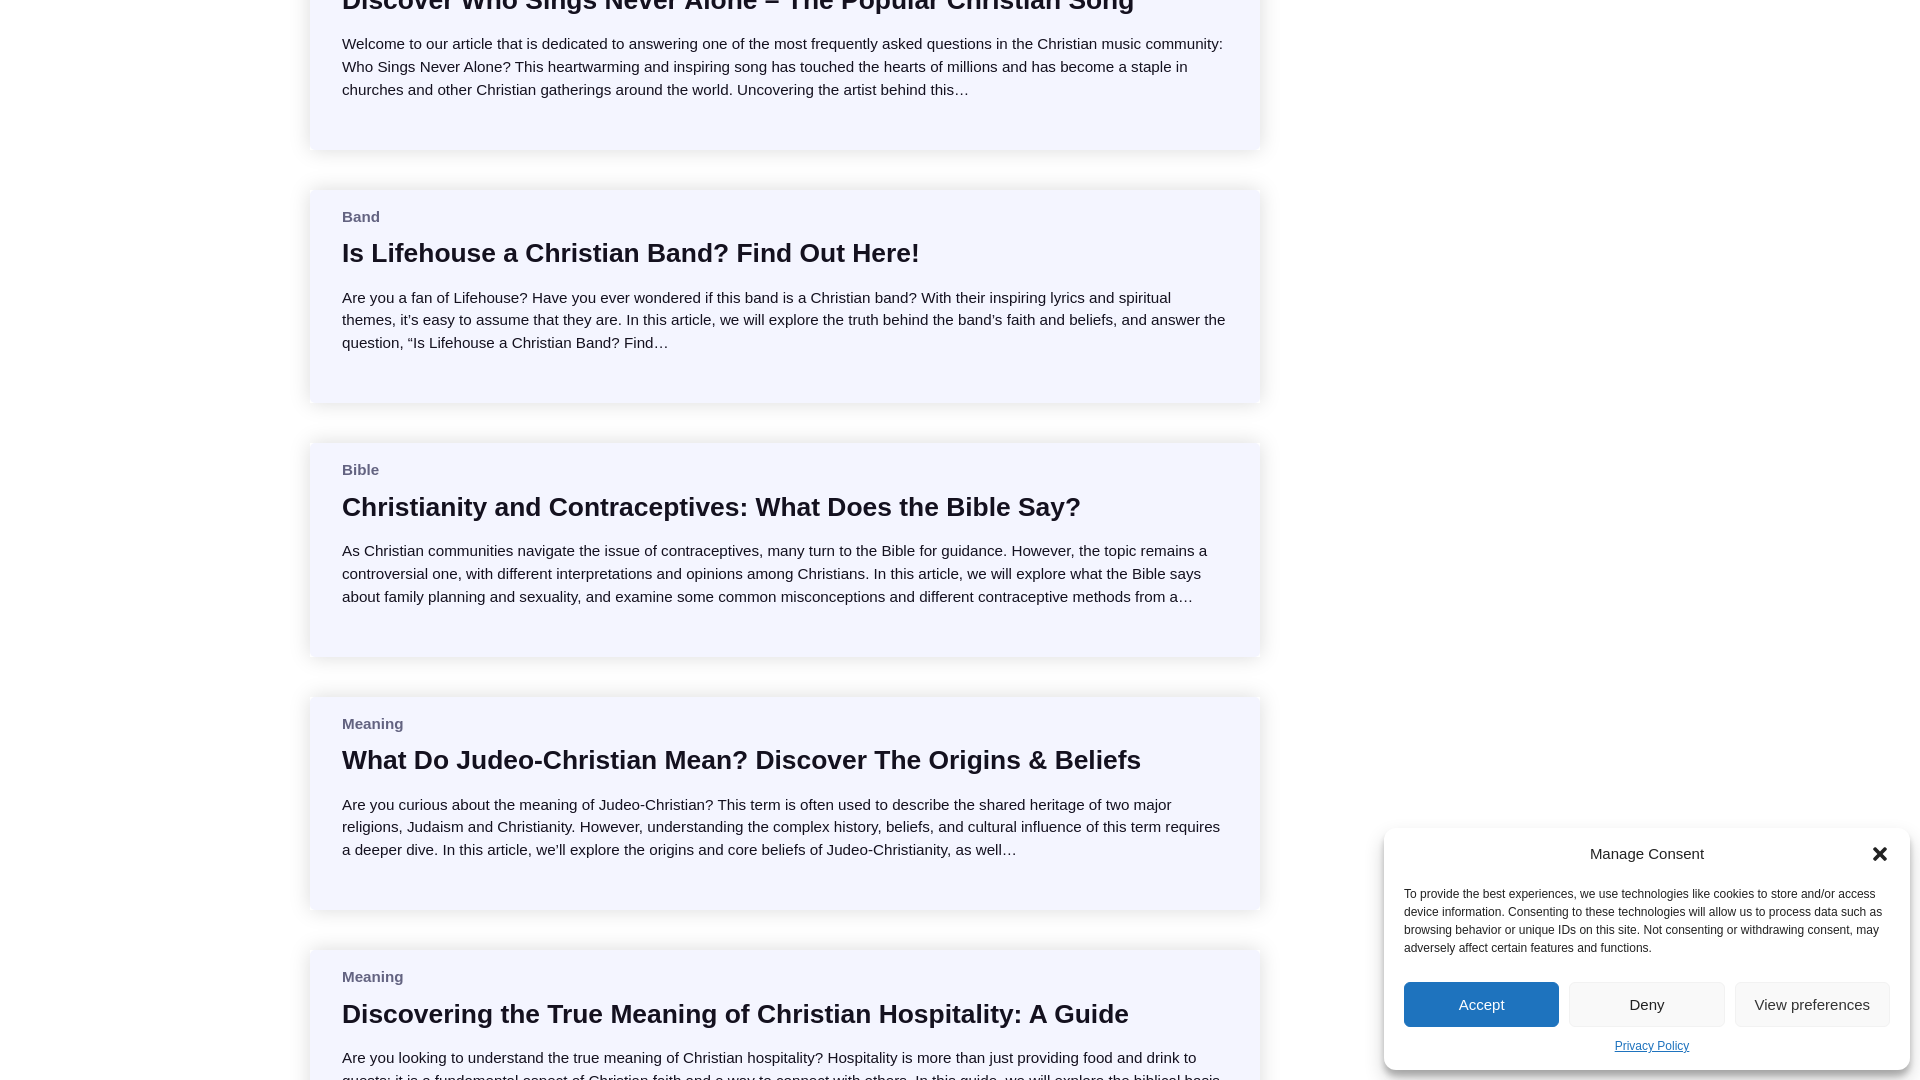 The image size is (1920, 1080). What do you see at coordinates (360, 216) in the screenshot?
I see `Band` at bounding box center [360, 216].